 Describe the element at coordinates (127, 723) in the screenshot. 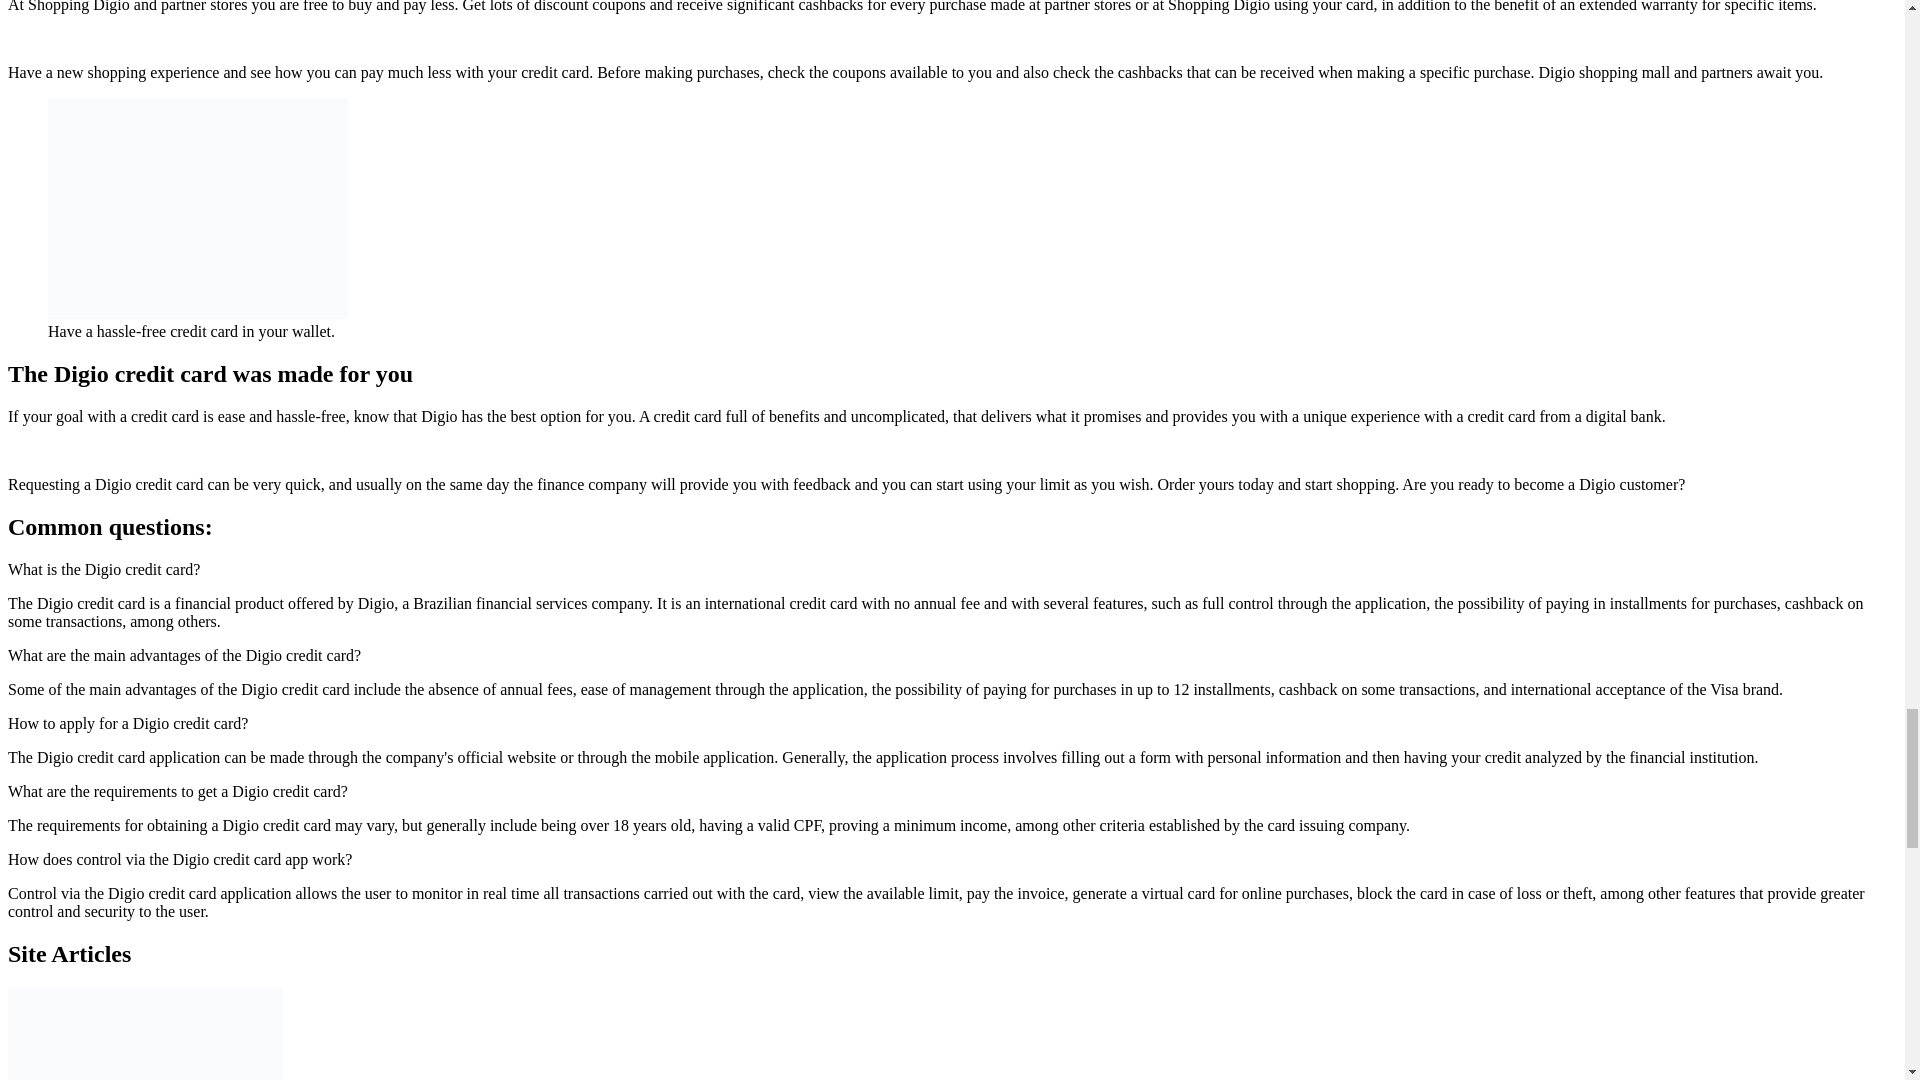

I see `How to apply for a Digio credit card?` at that location.